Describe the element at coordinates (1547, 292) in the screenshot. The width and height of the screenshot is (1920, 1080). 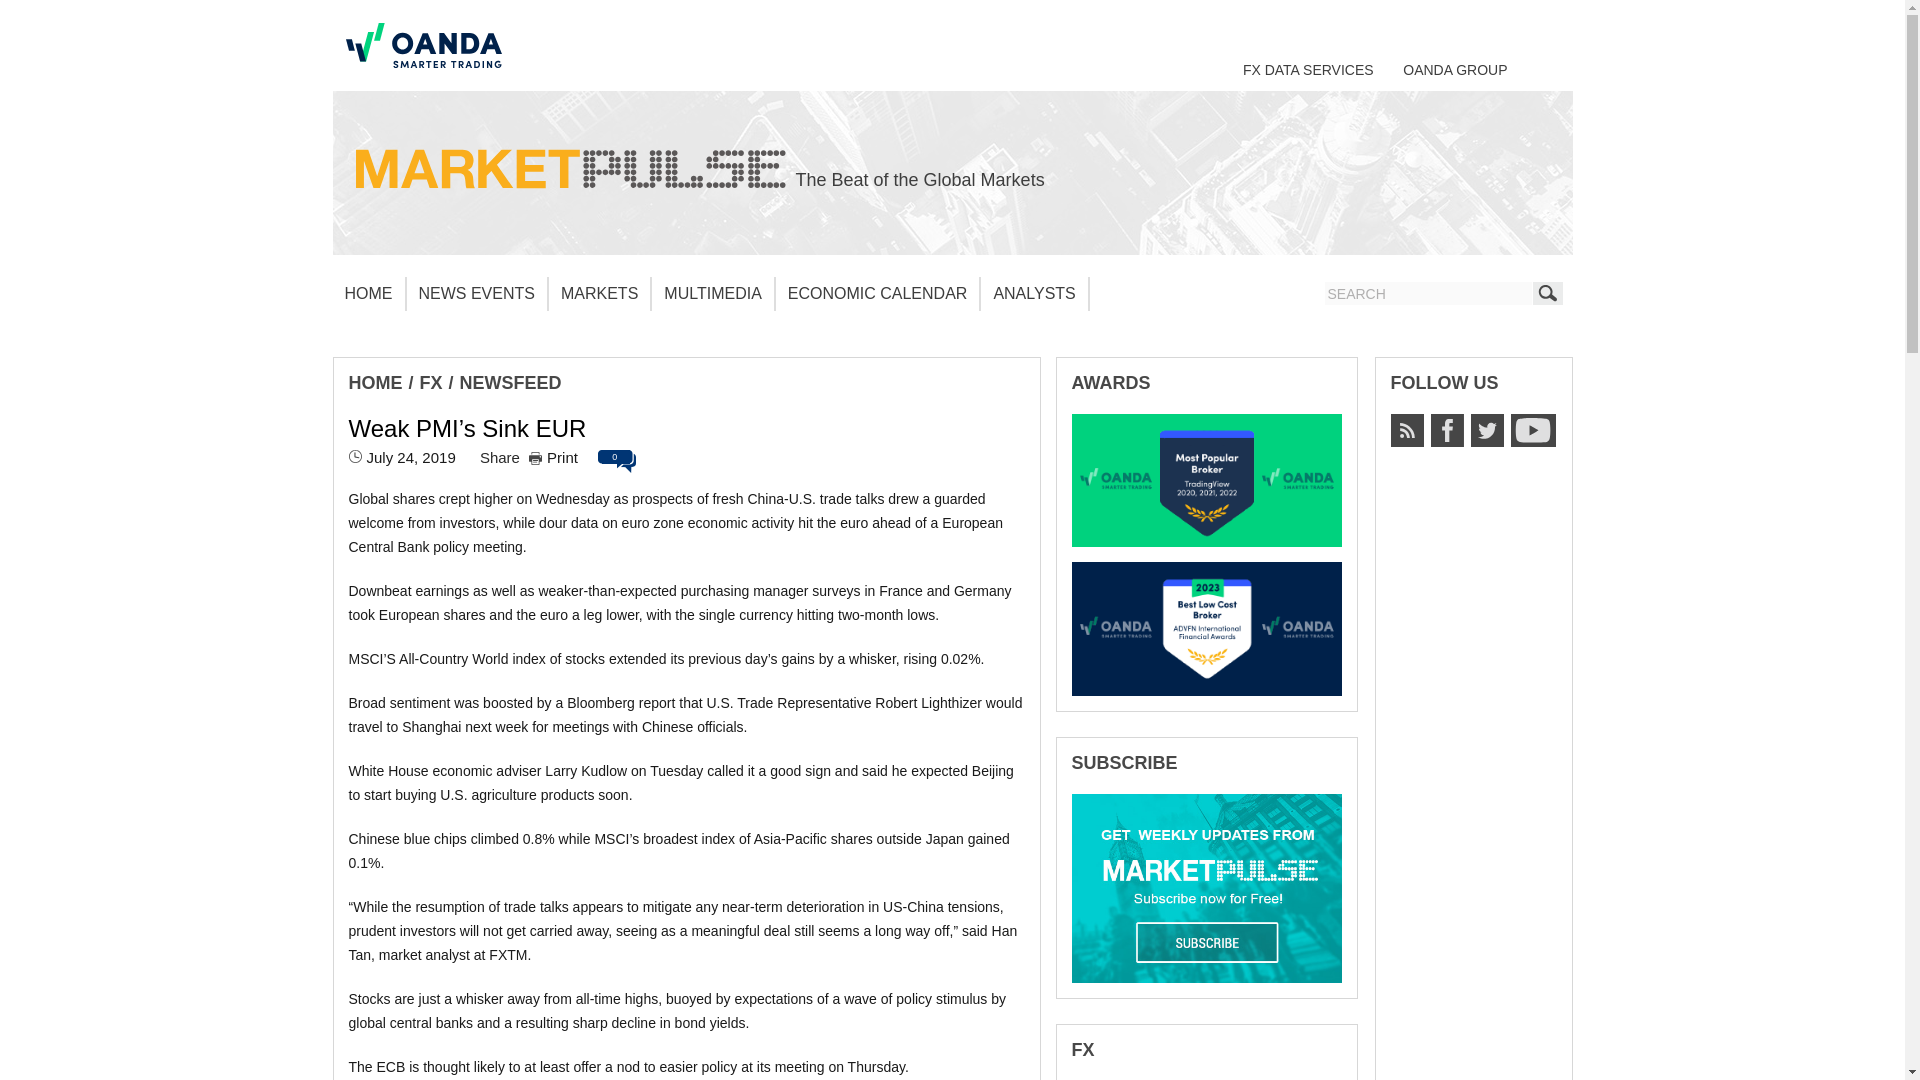
I see `Find` at that location.